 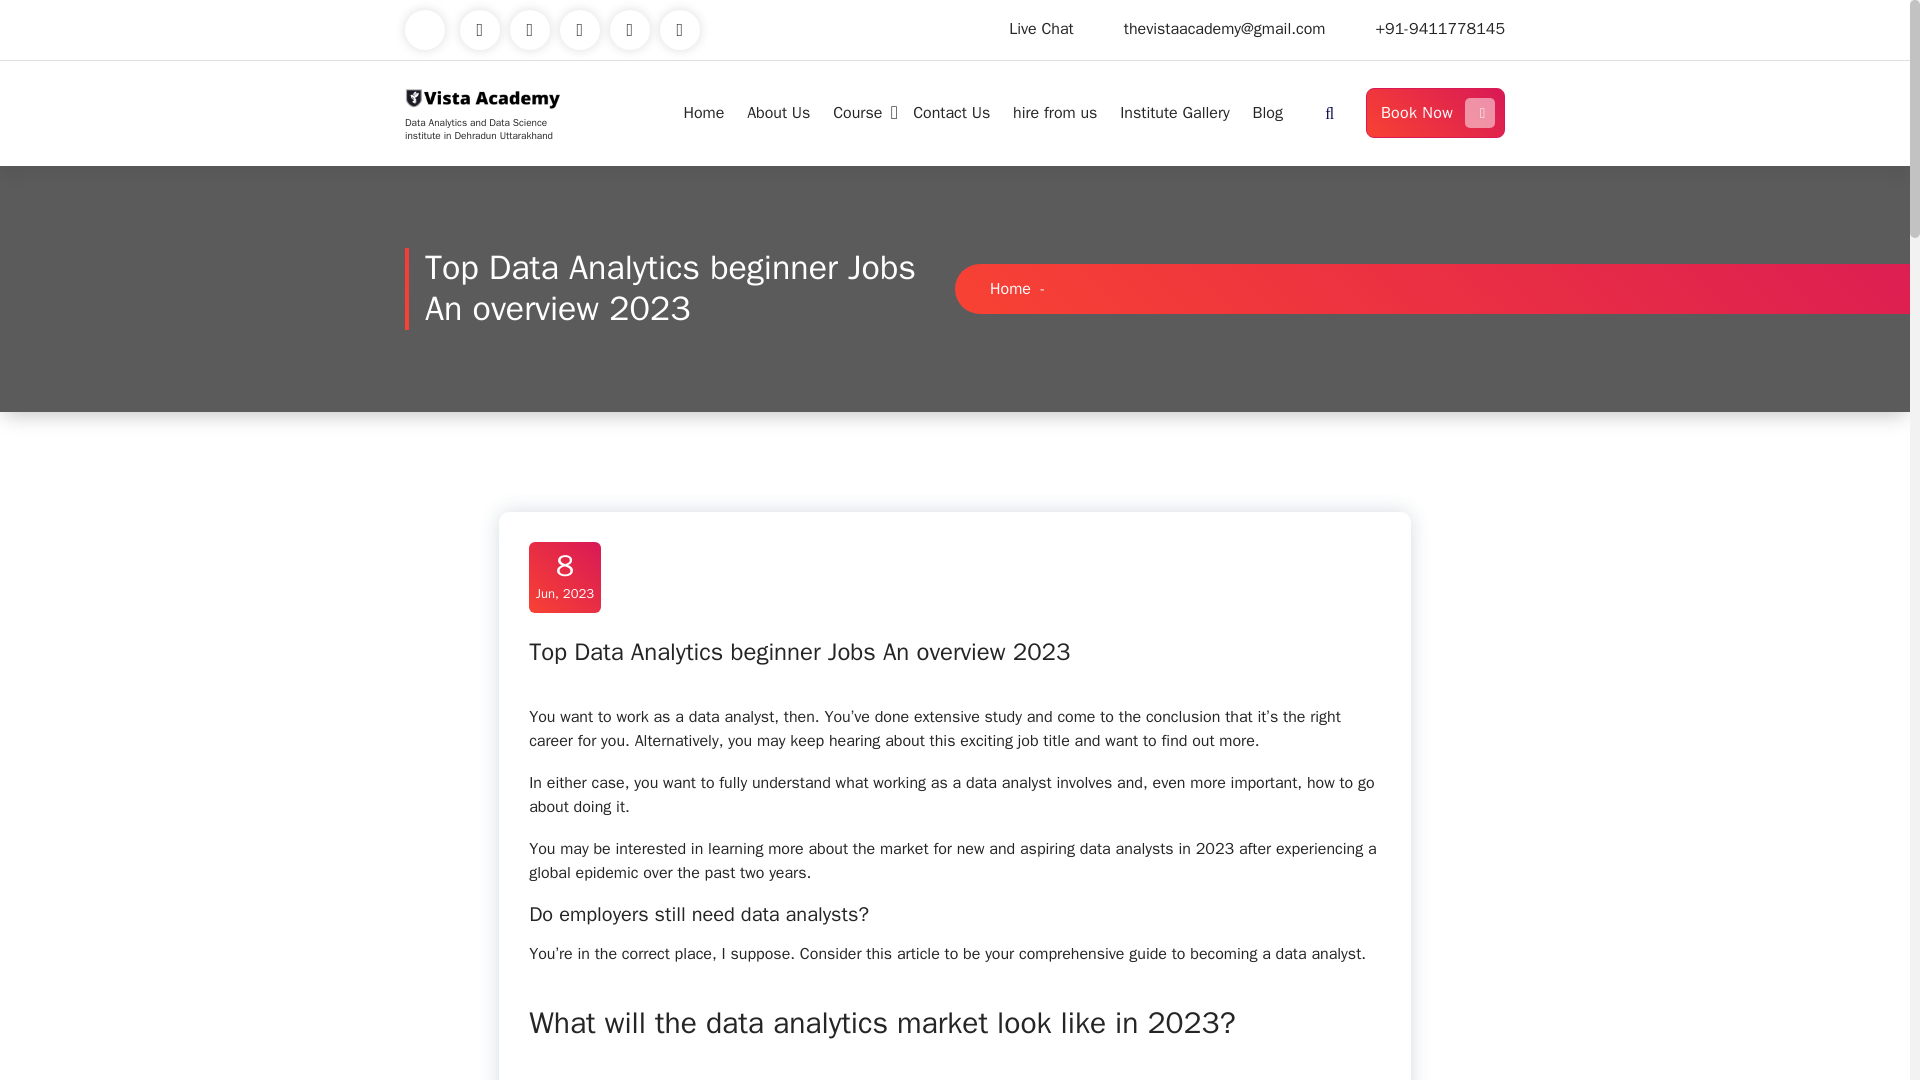 I want to click on Institute Gallery, so click(x=1174, y=112).